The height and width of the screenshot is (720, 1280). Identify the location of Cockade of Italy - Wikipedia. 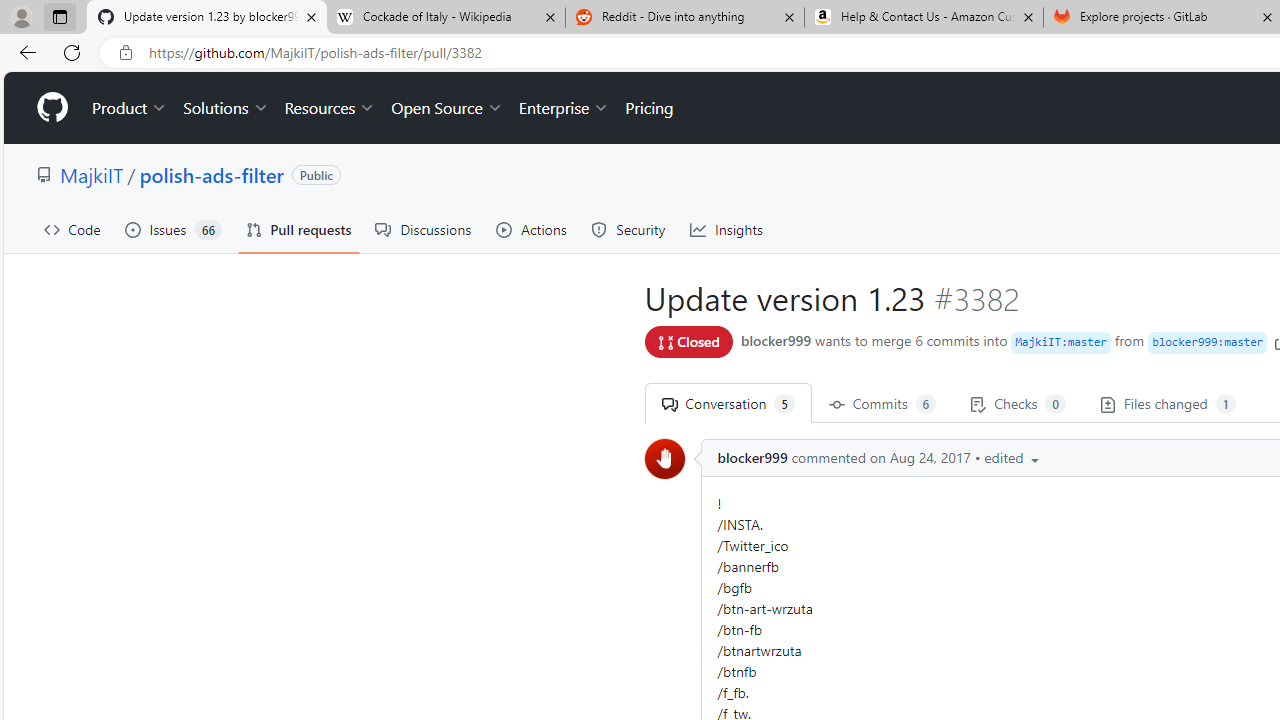
(445, 18).